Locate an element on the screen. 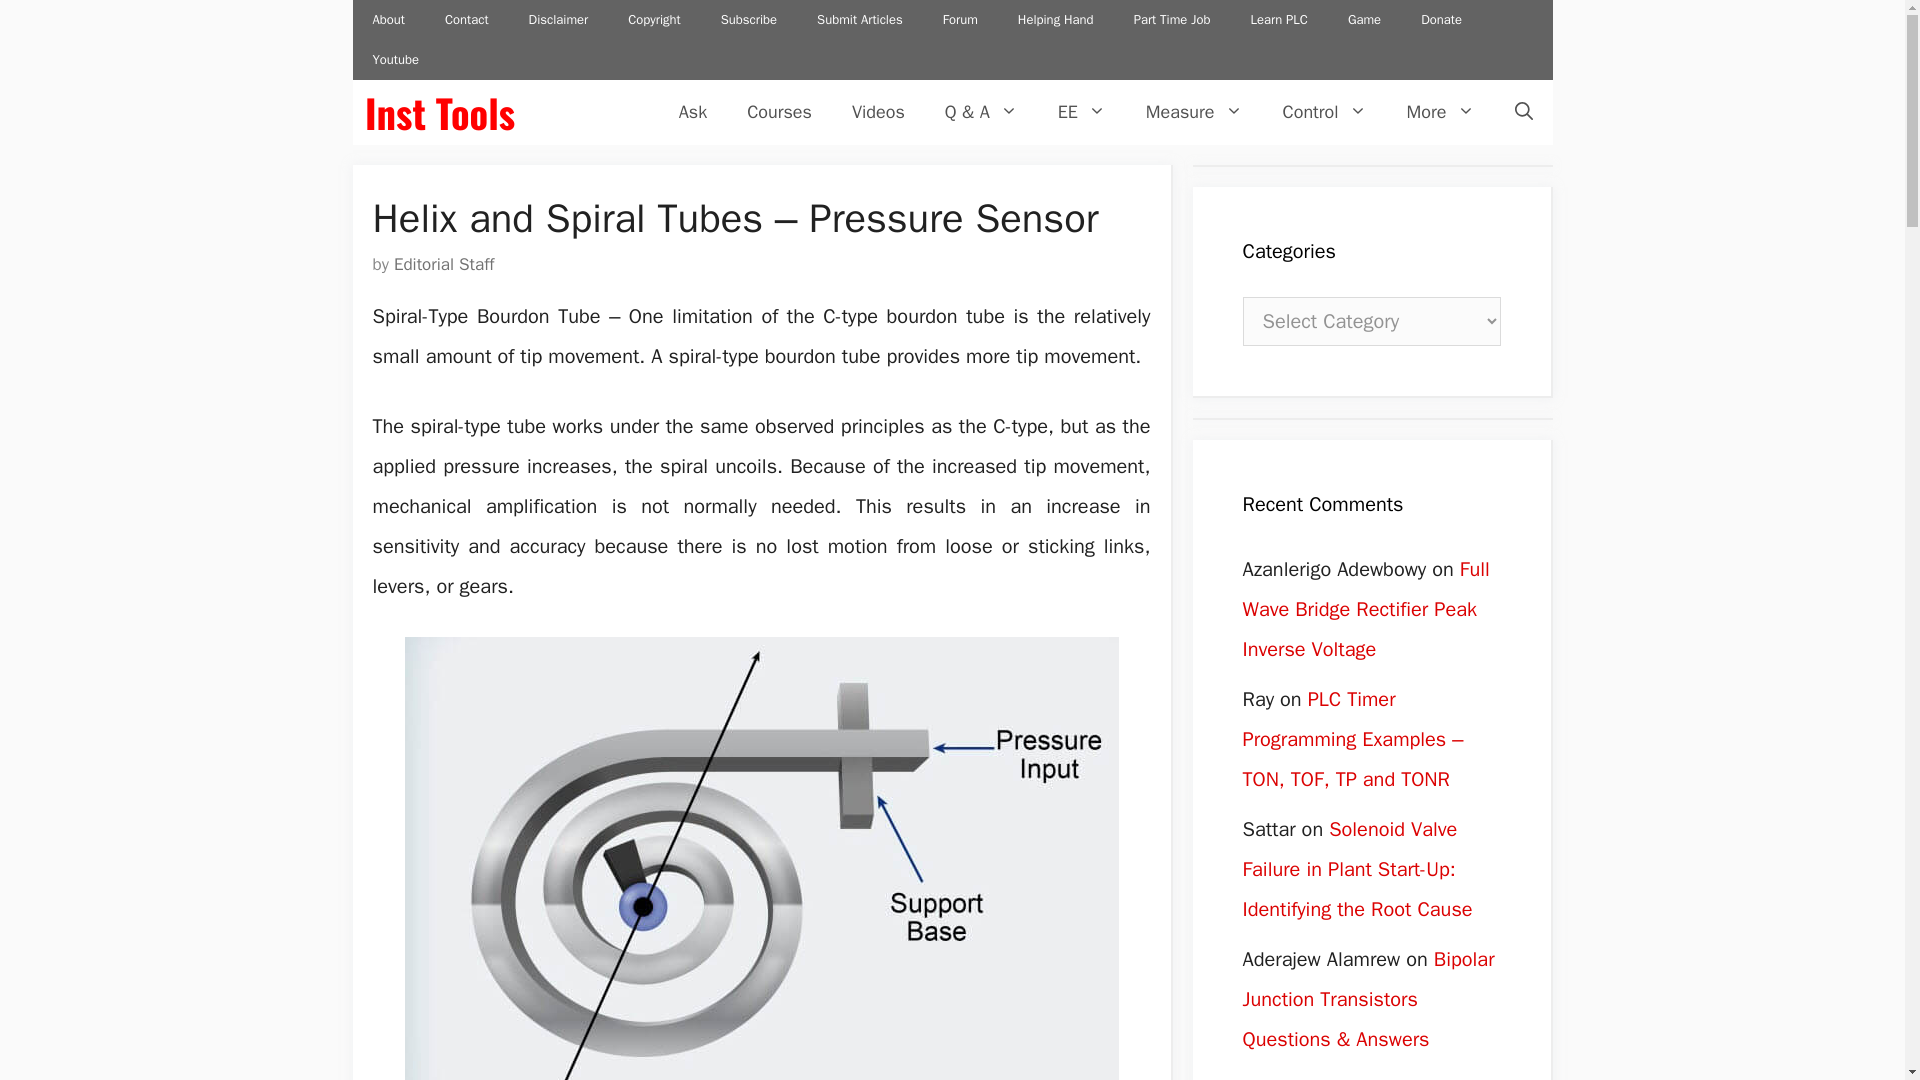  Helping Hand is located at coordinates (1056, 20).